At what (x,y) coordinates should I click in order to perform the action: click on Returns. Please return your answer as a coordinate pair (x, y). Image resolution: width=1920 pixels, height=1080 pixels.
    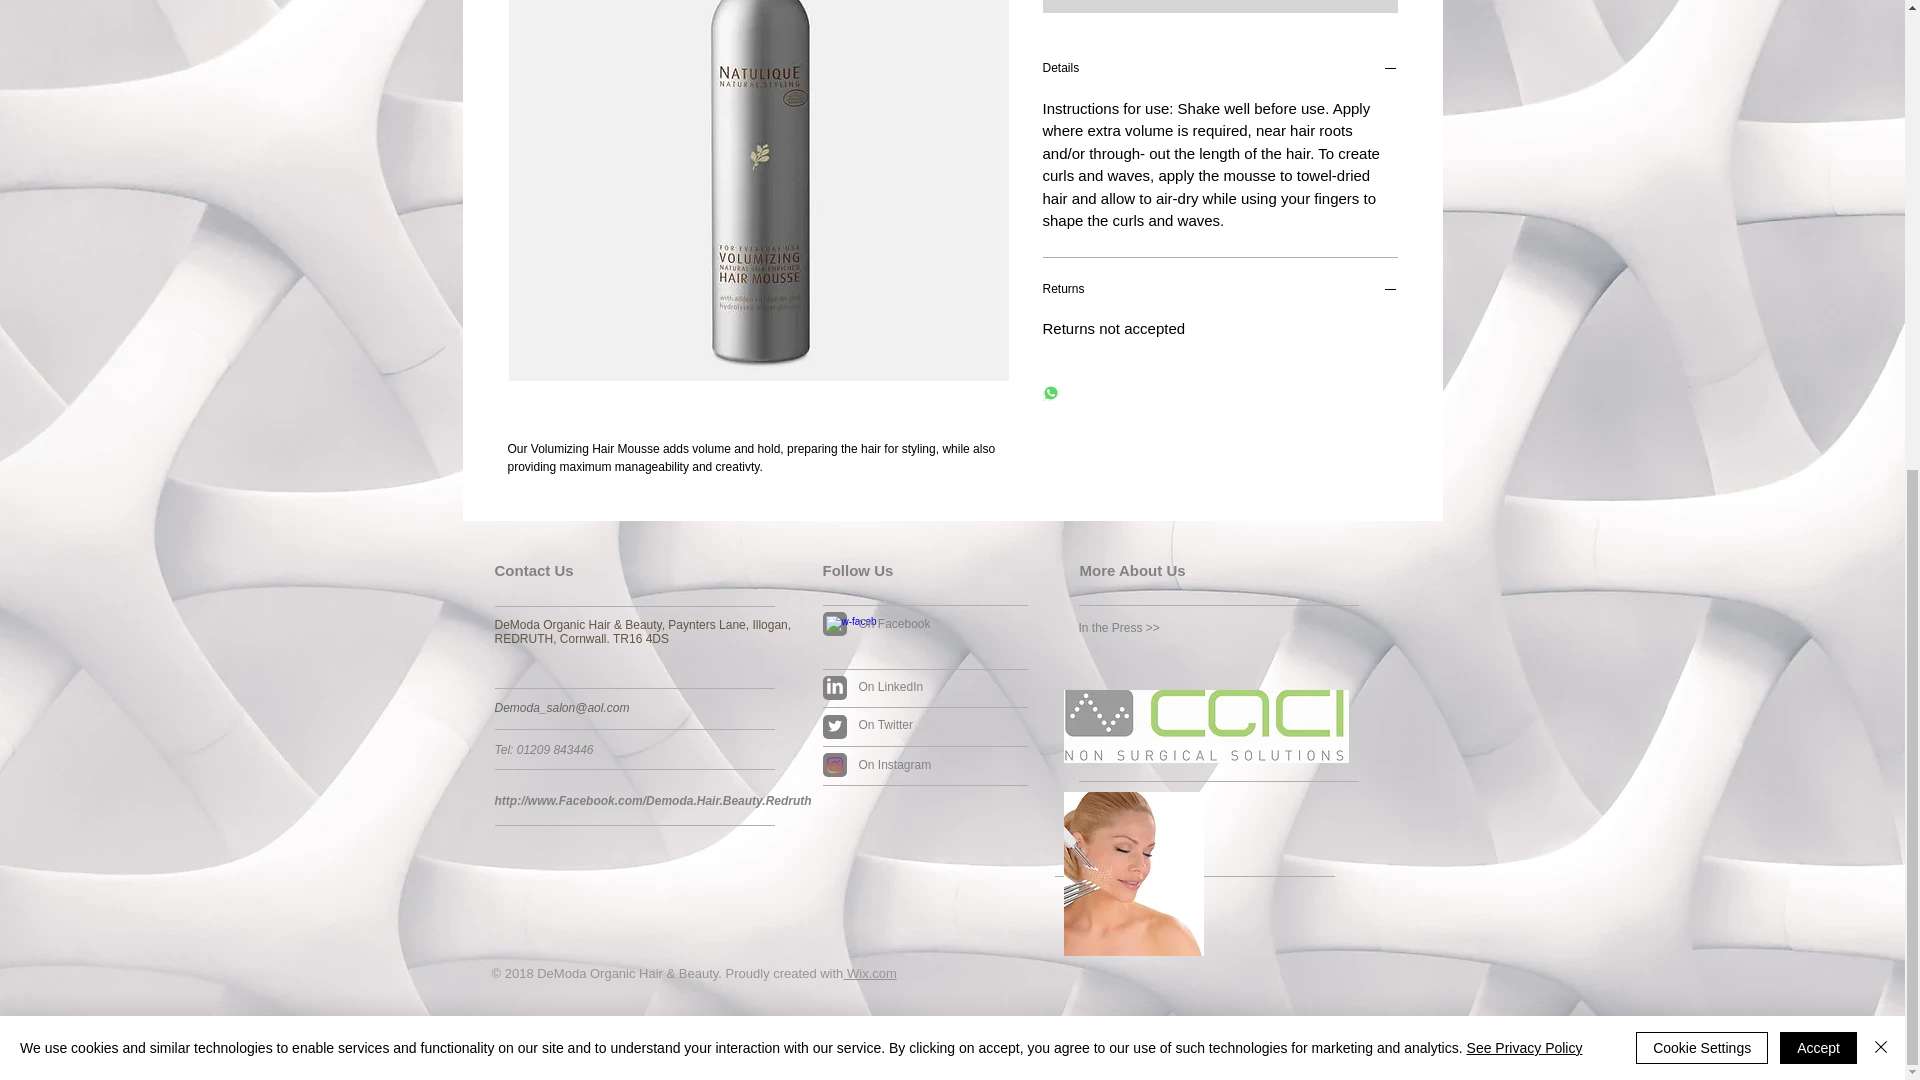
    Looking at the image, I should click on (1220, 292).